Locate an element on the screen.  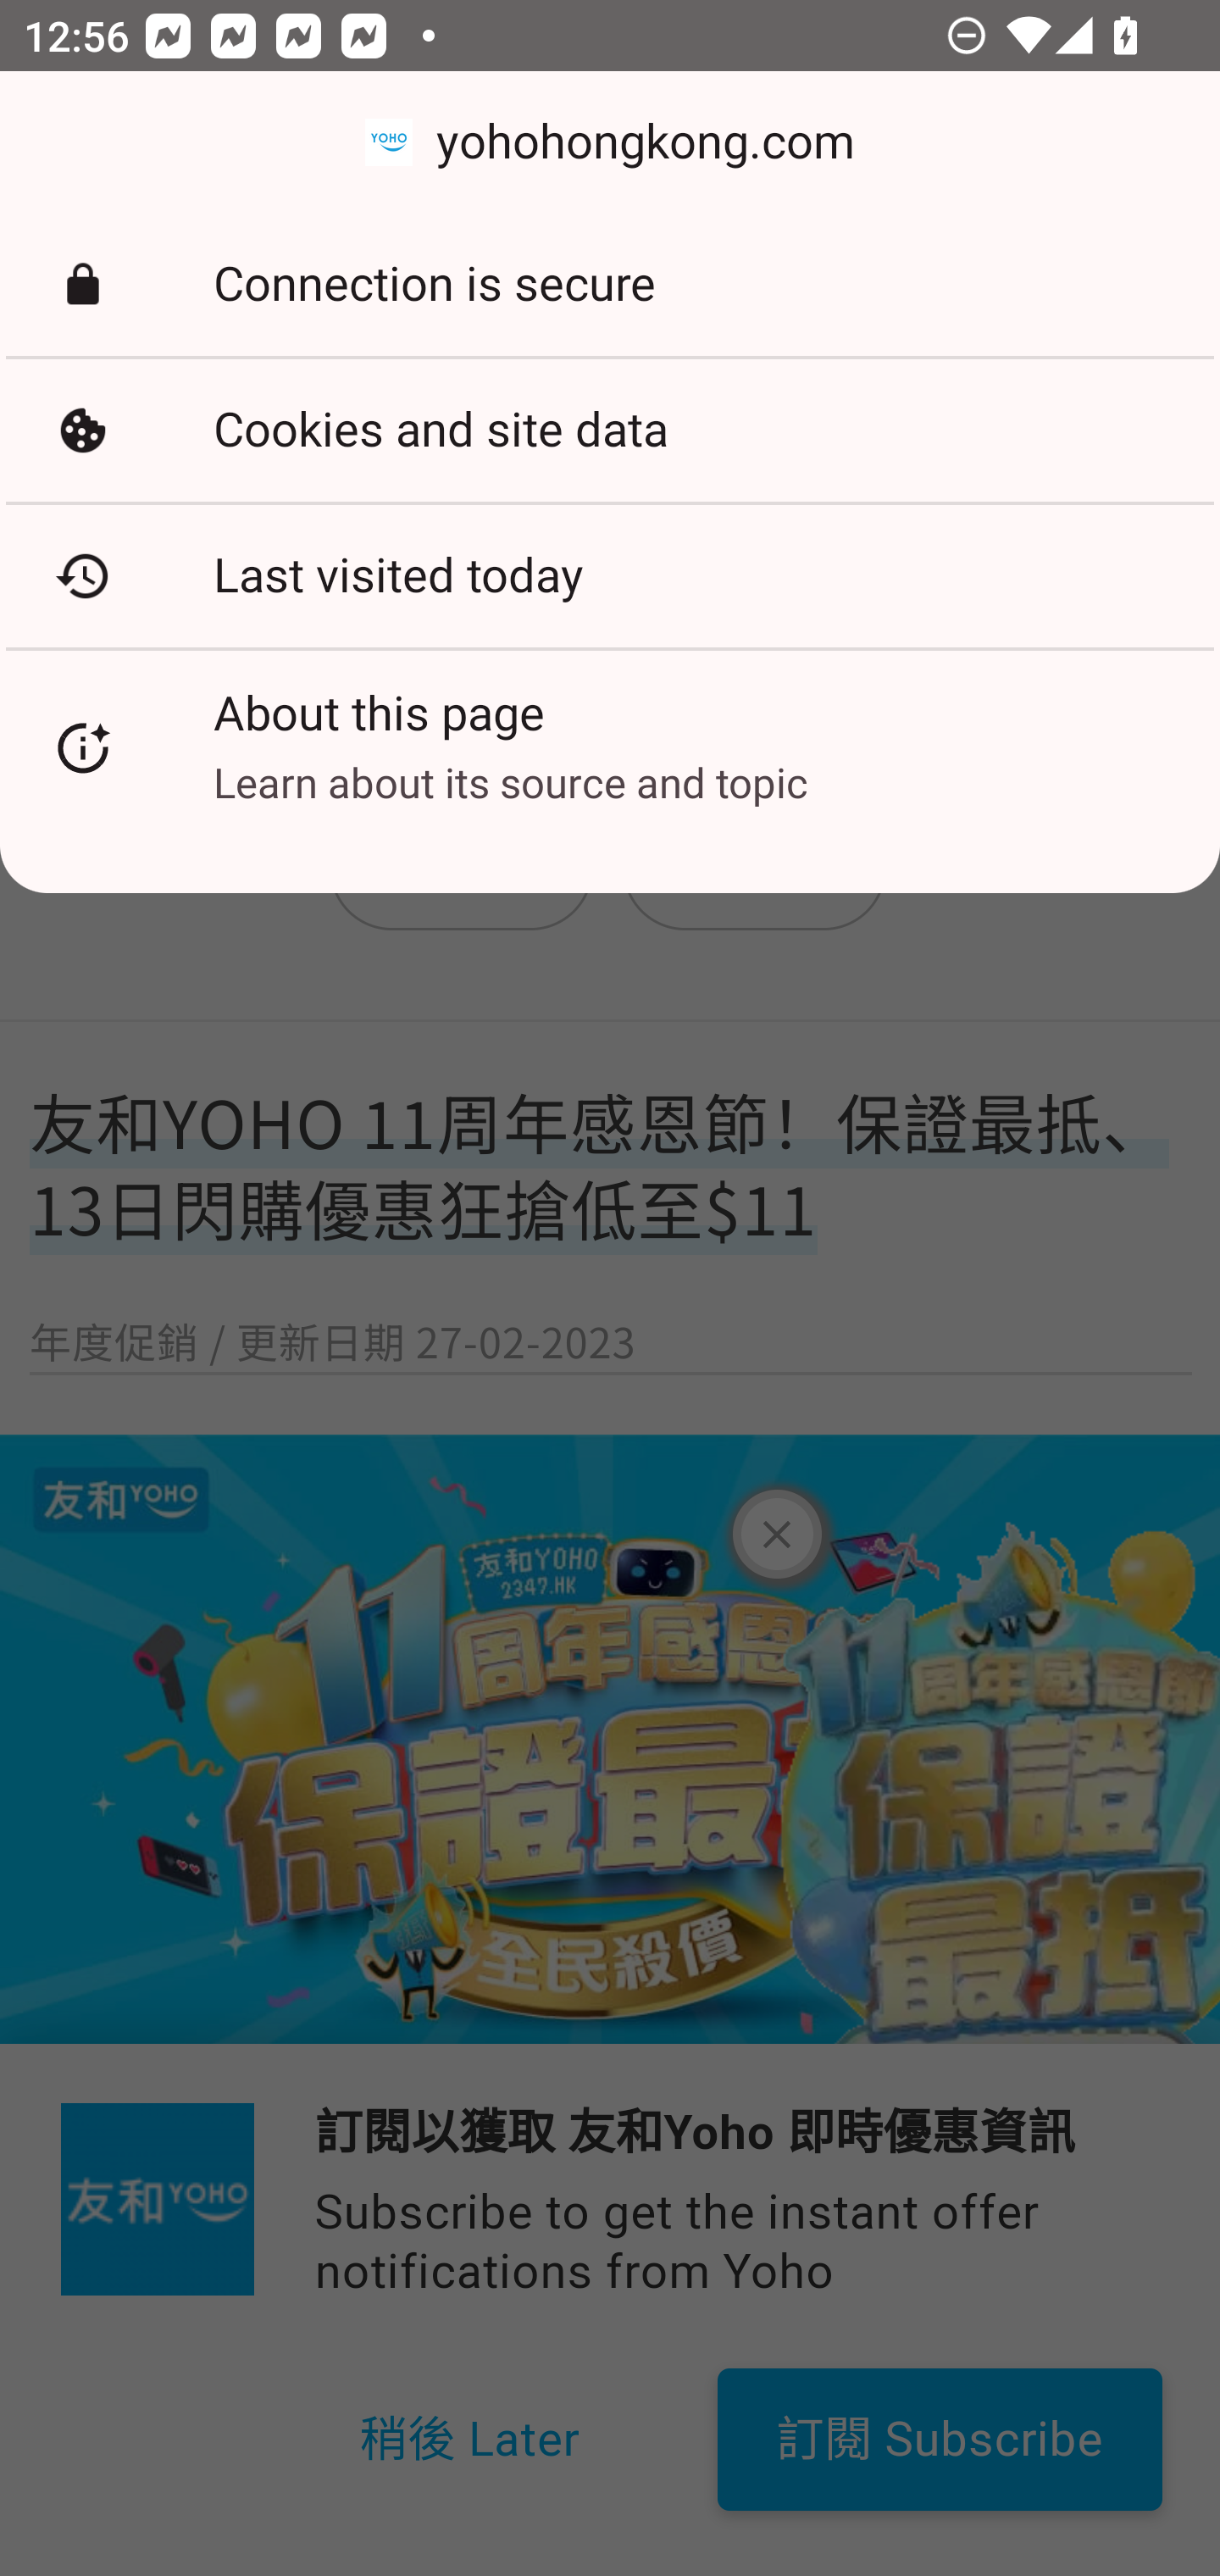
Connection is secure is located at coordinates (610, 285).